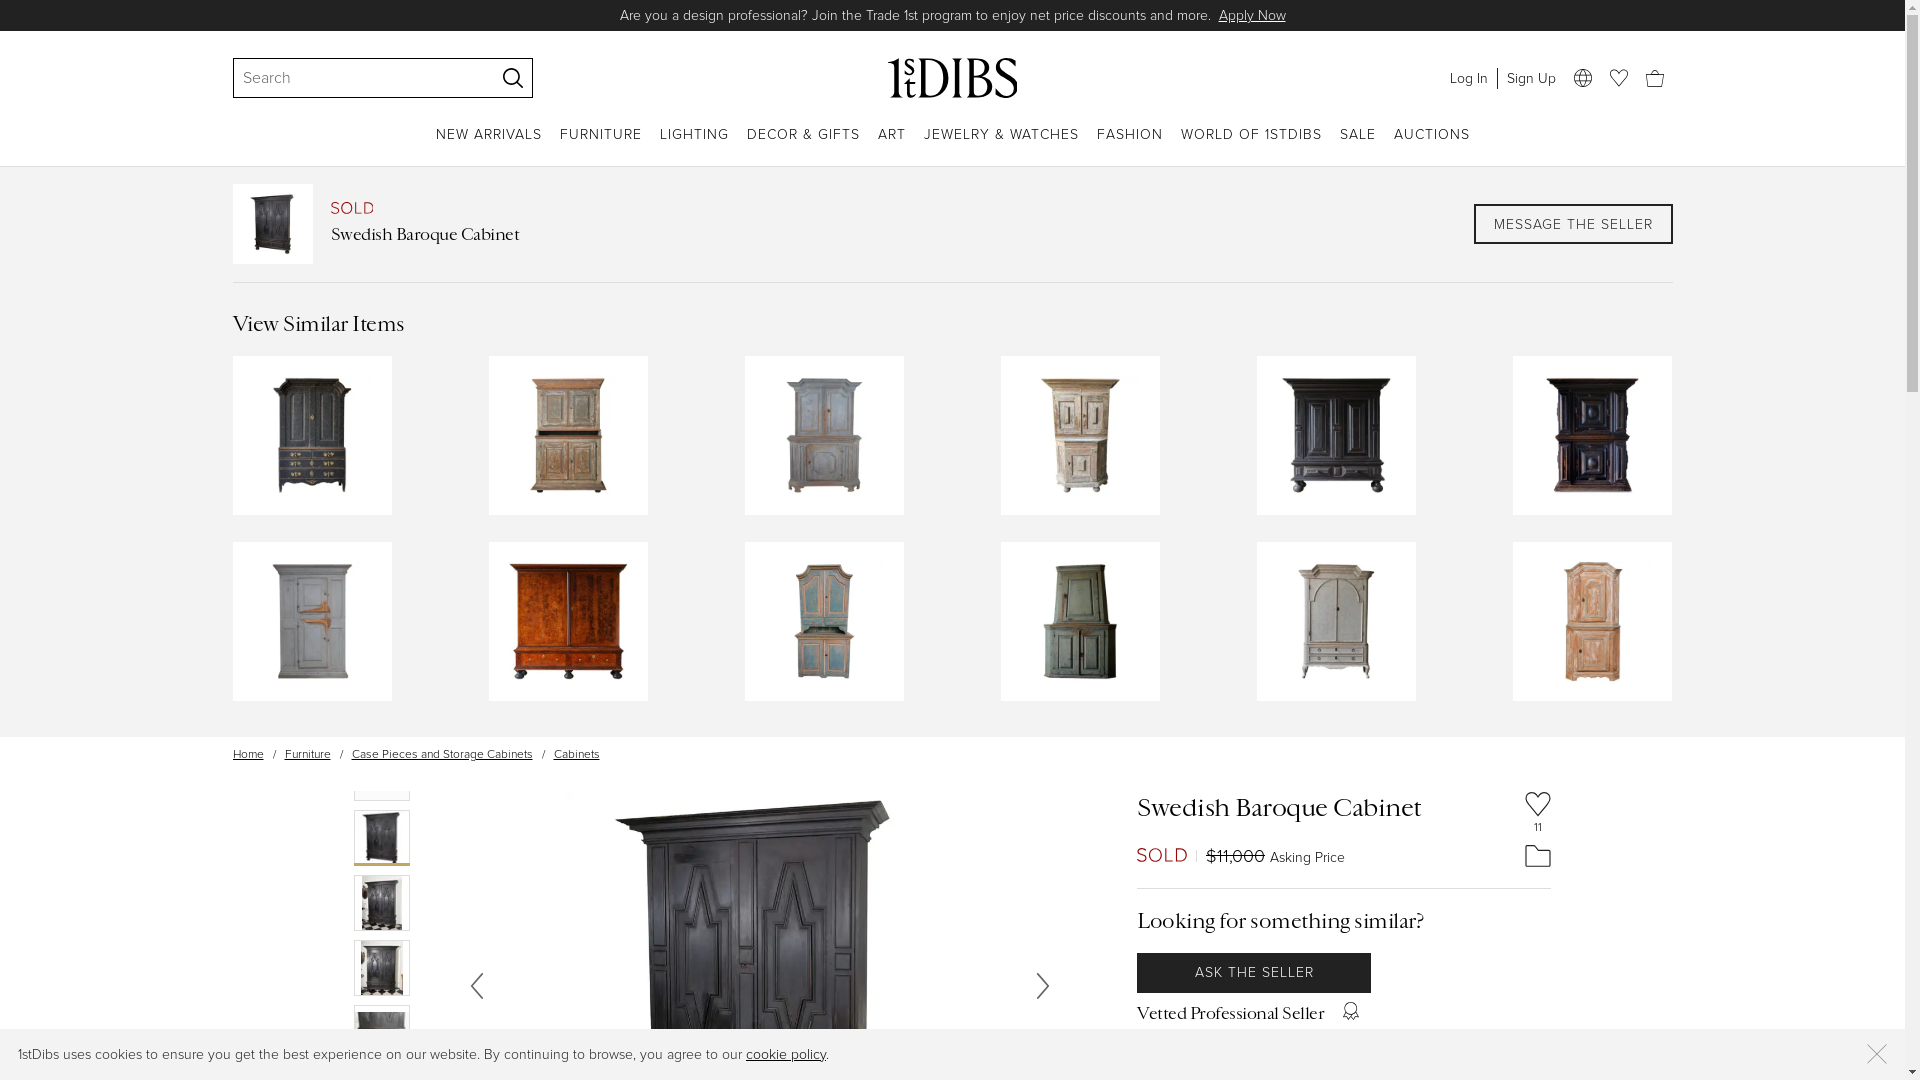  I want to click on MESSAGE THE SELLER, so click(1574, 224).